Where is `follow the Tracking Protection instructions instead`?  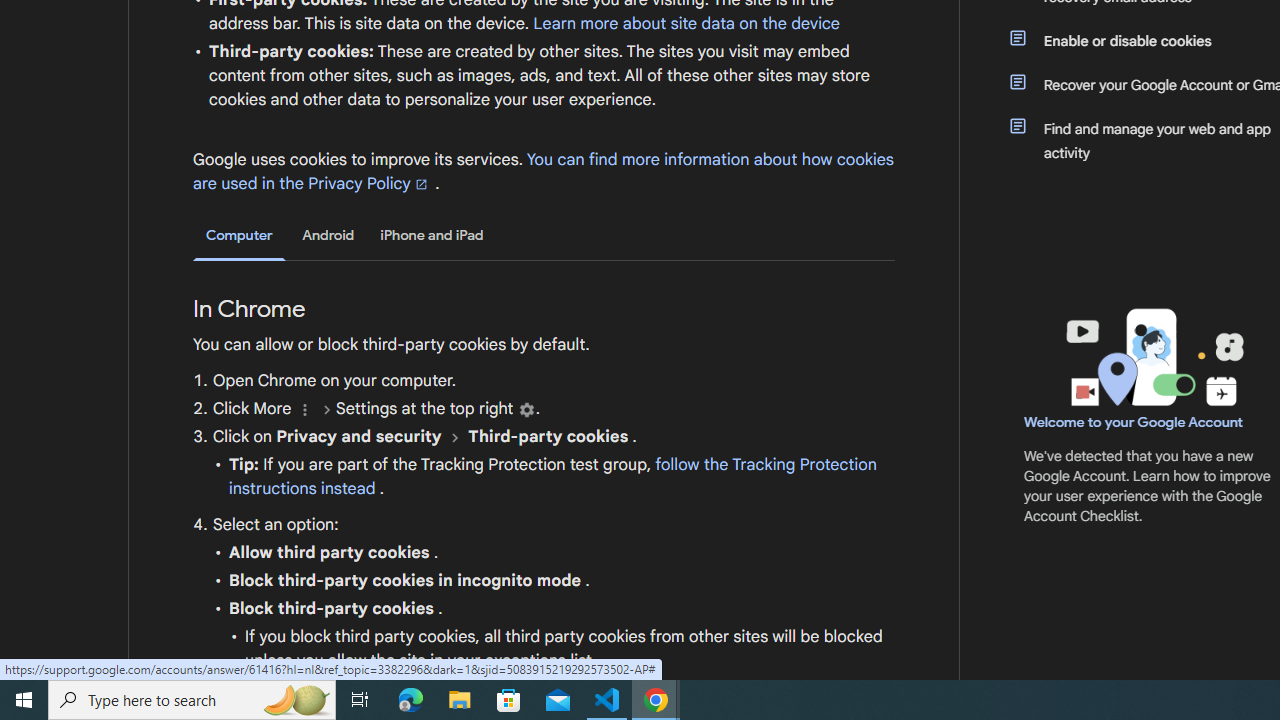
follow the Tracking Protection instructions instead is located at coordinates (552, 476).